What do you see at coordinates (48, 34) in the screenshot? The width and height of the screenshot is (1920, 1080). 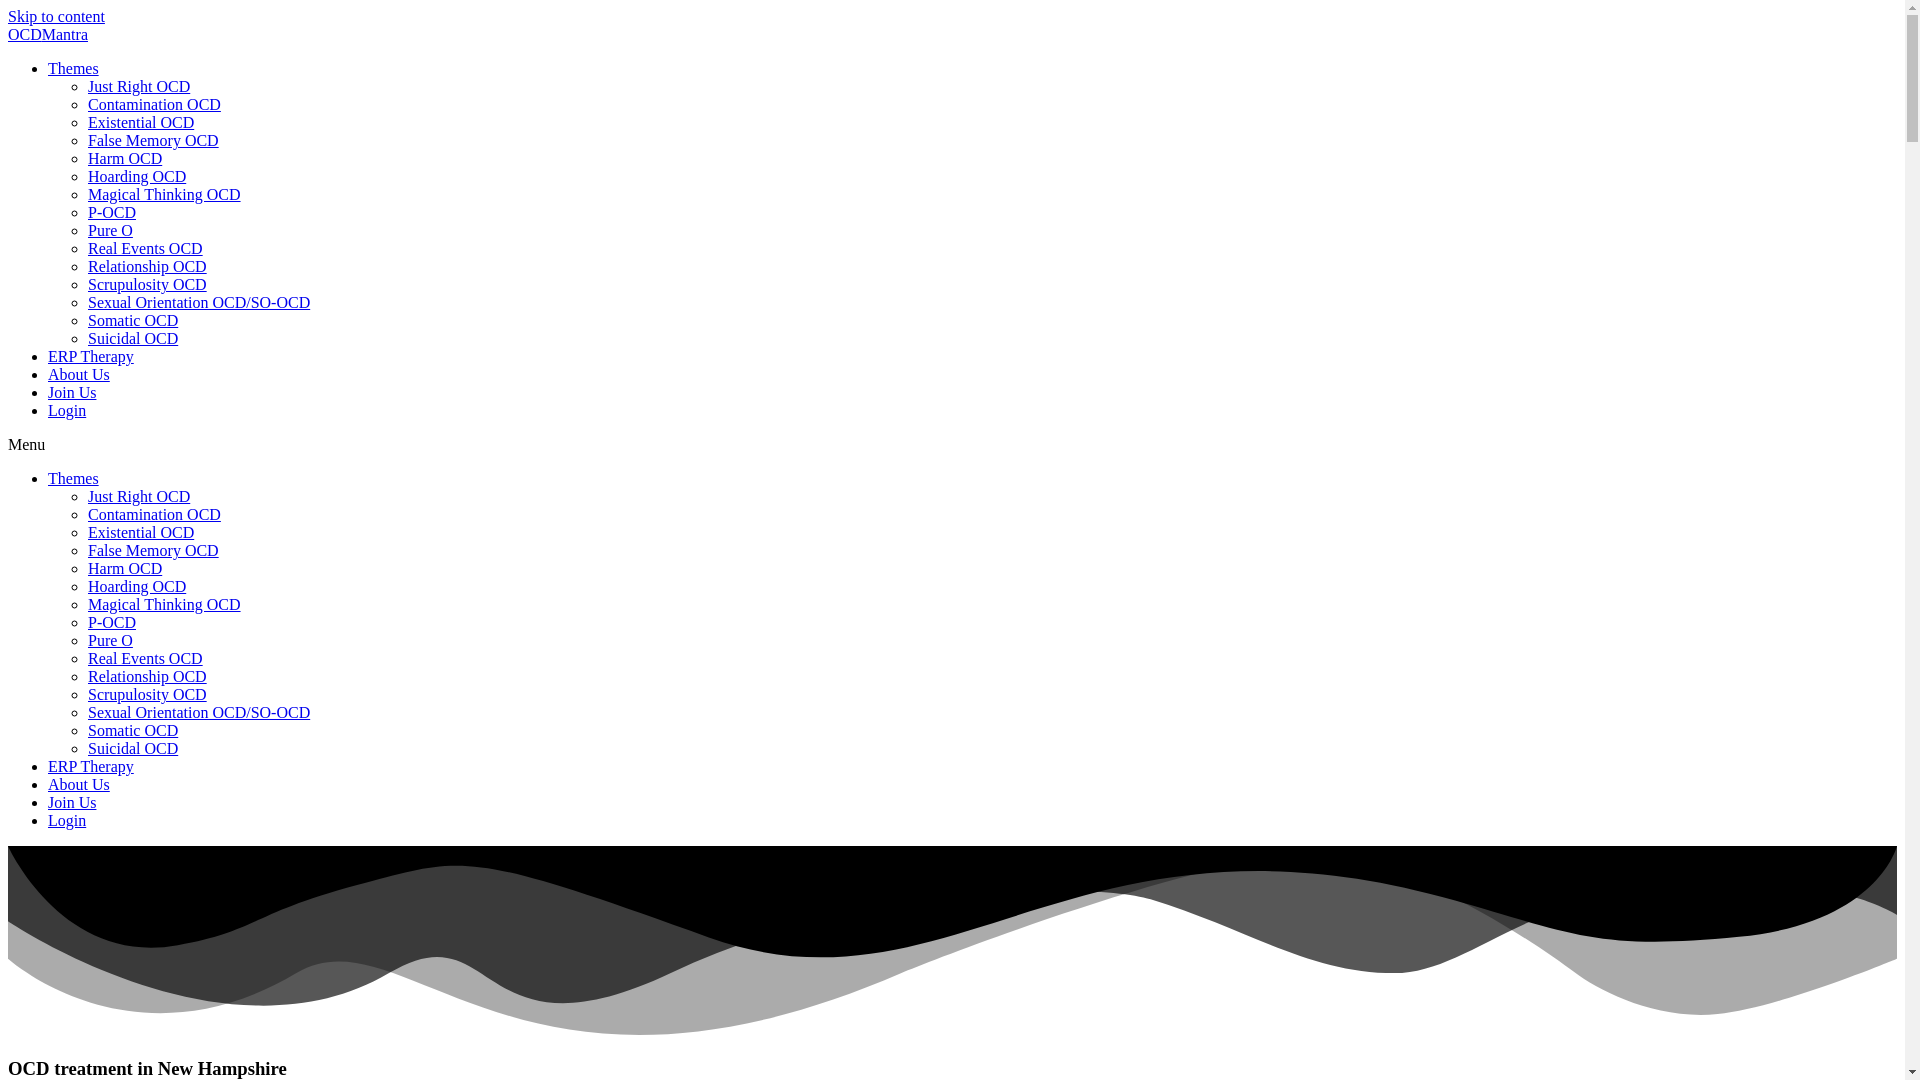 I see `OCDMantra` at bounding box center [48, 34].